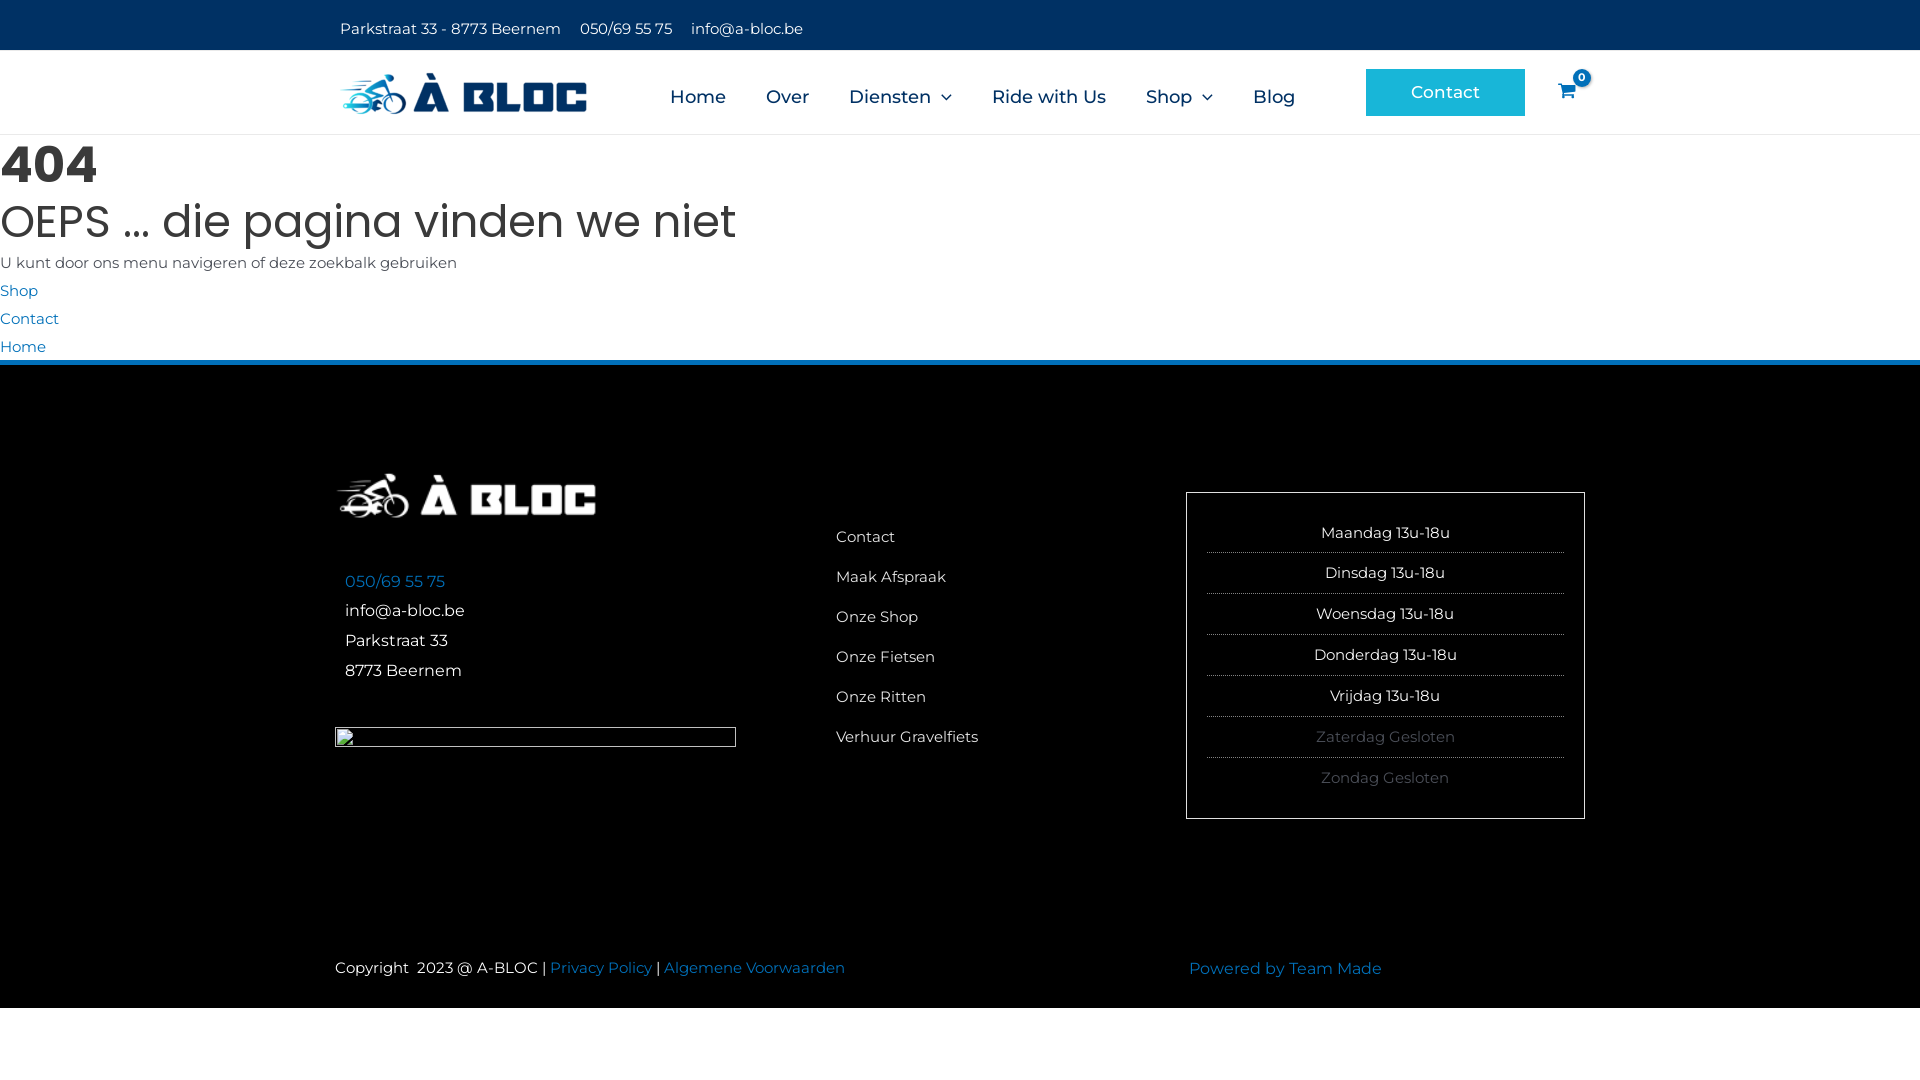 Image resolution: width=1920 pixels, height=1080 pixels. What do you see at coordinates (30, 318) in the screenshot?
I see `Contact` at bounding box center [30, 318].